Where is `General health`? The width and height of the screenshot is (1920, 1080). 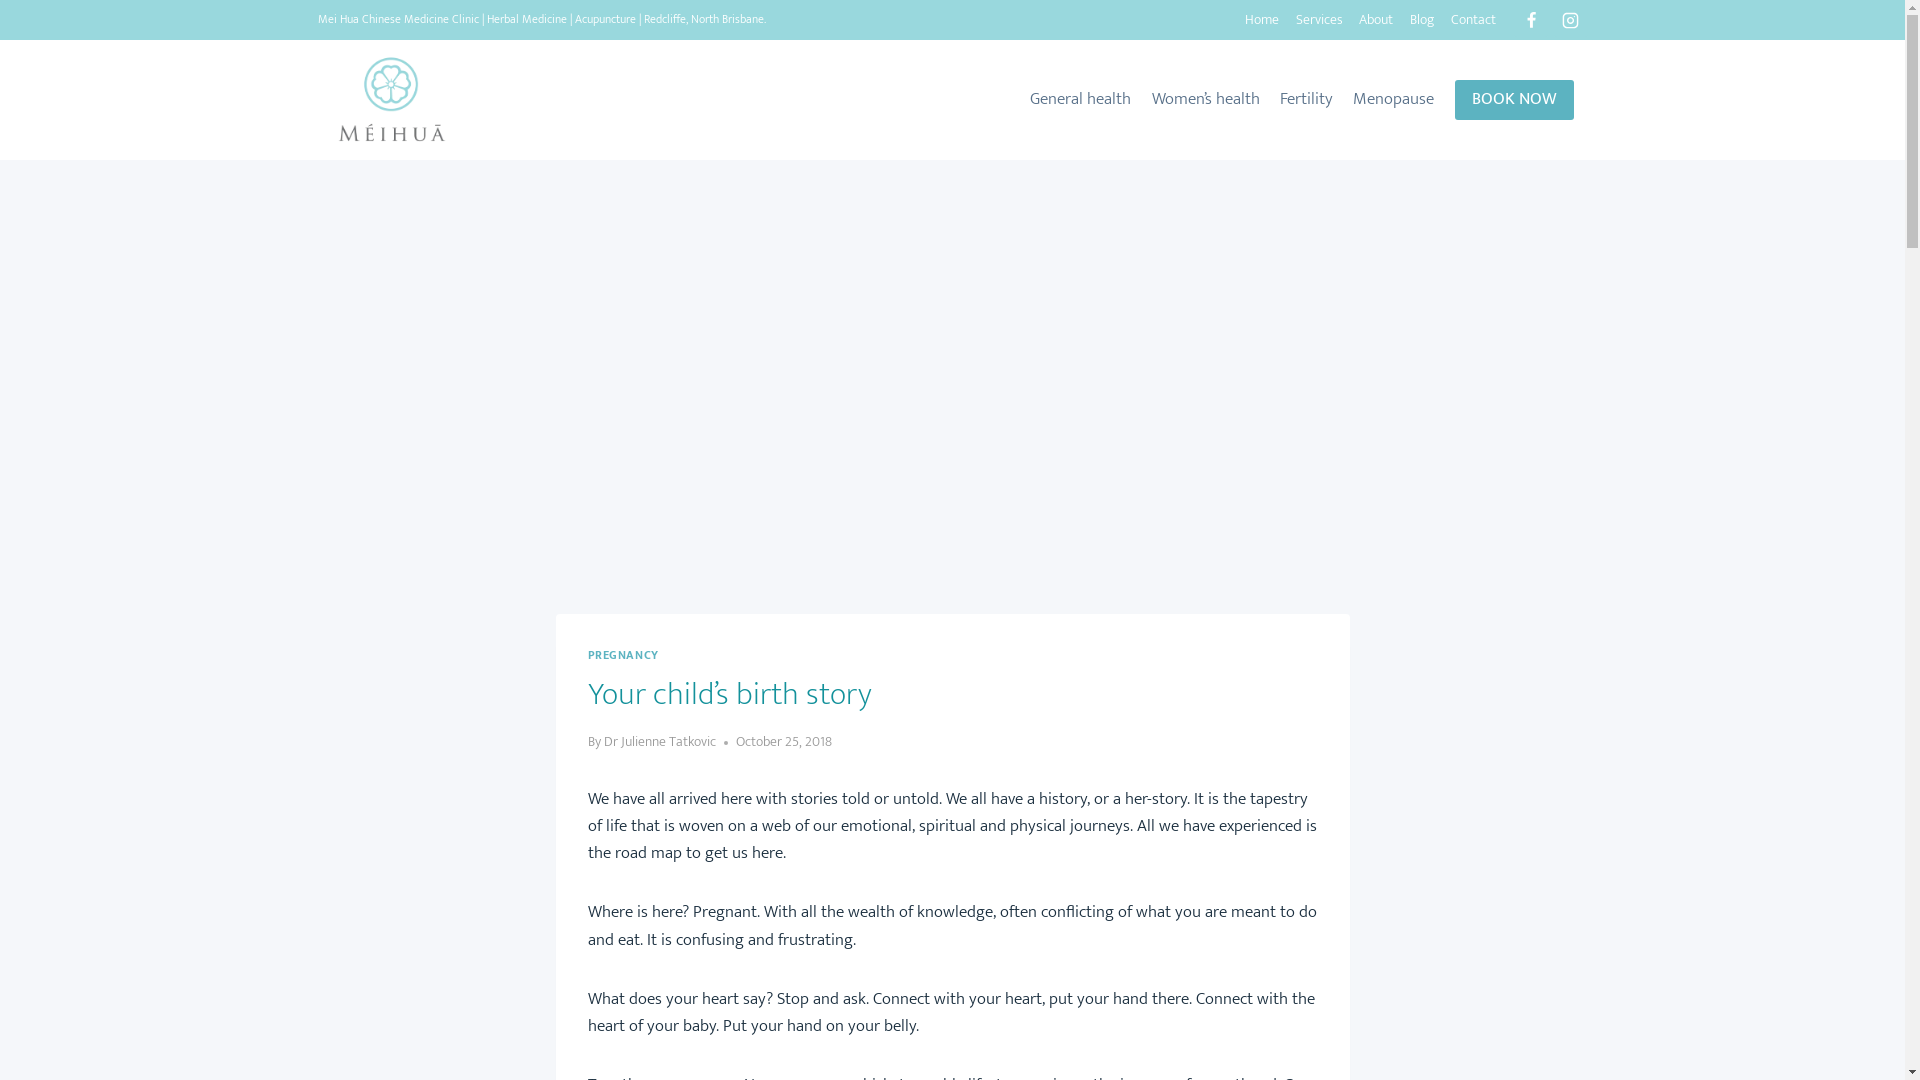 General health is located at coordinates (1080, 100).